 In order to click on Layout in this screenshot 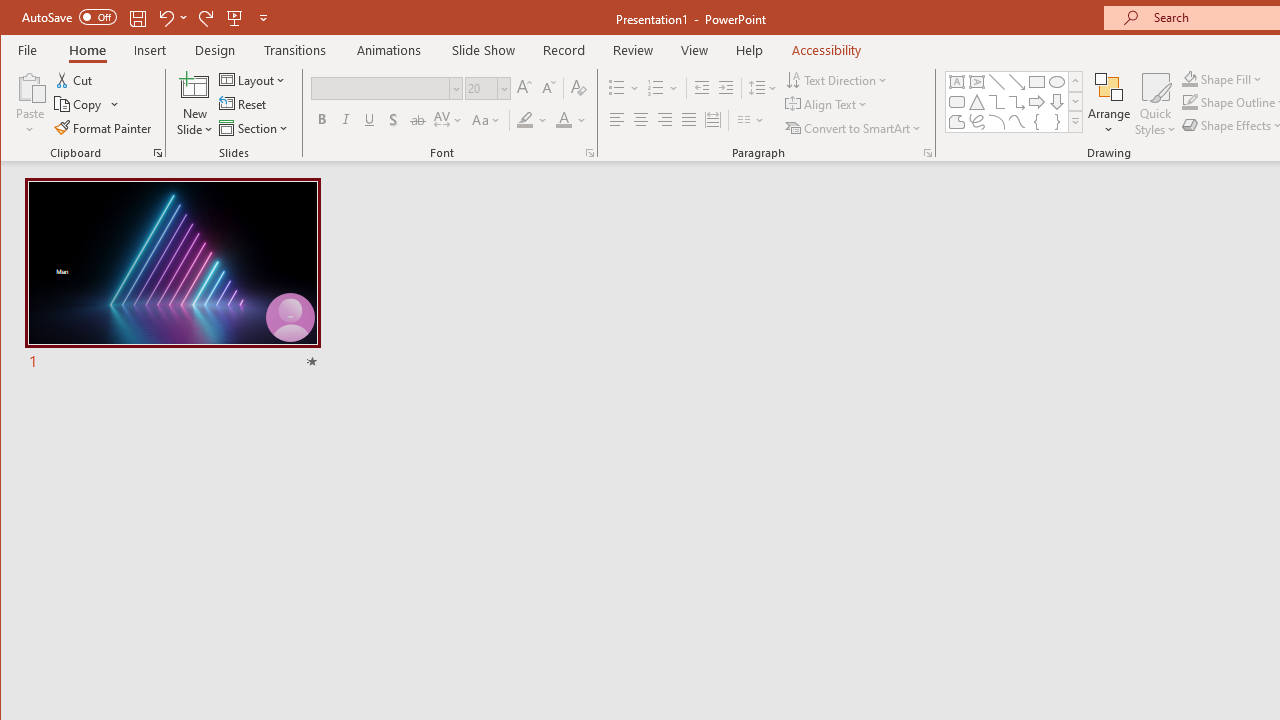, I will do `click(254, 80)`.